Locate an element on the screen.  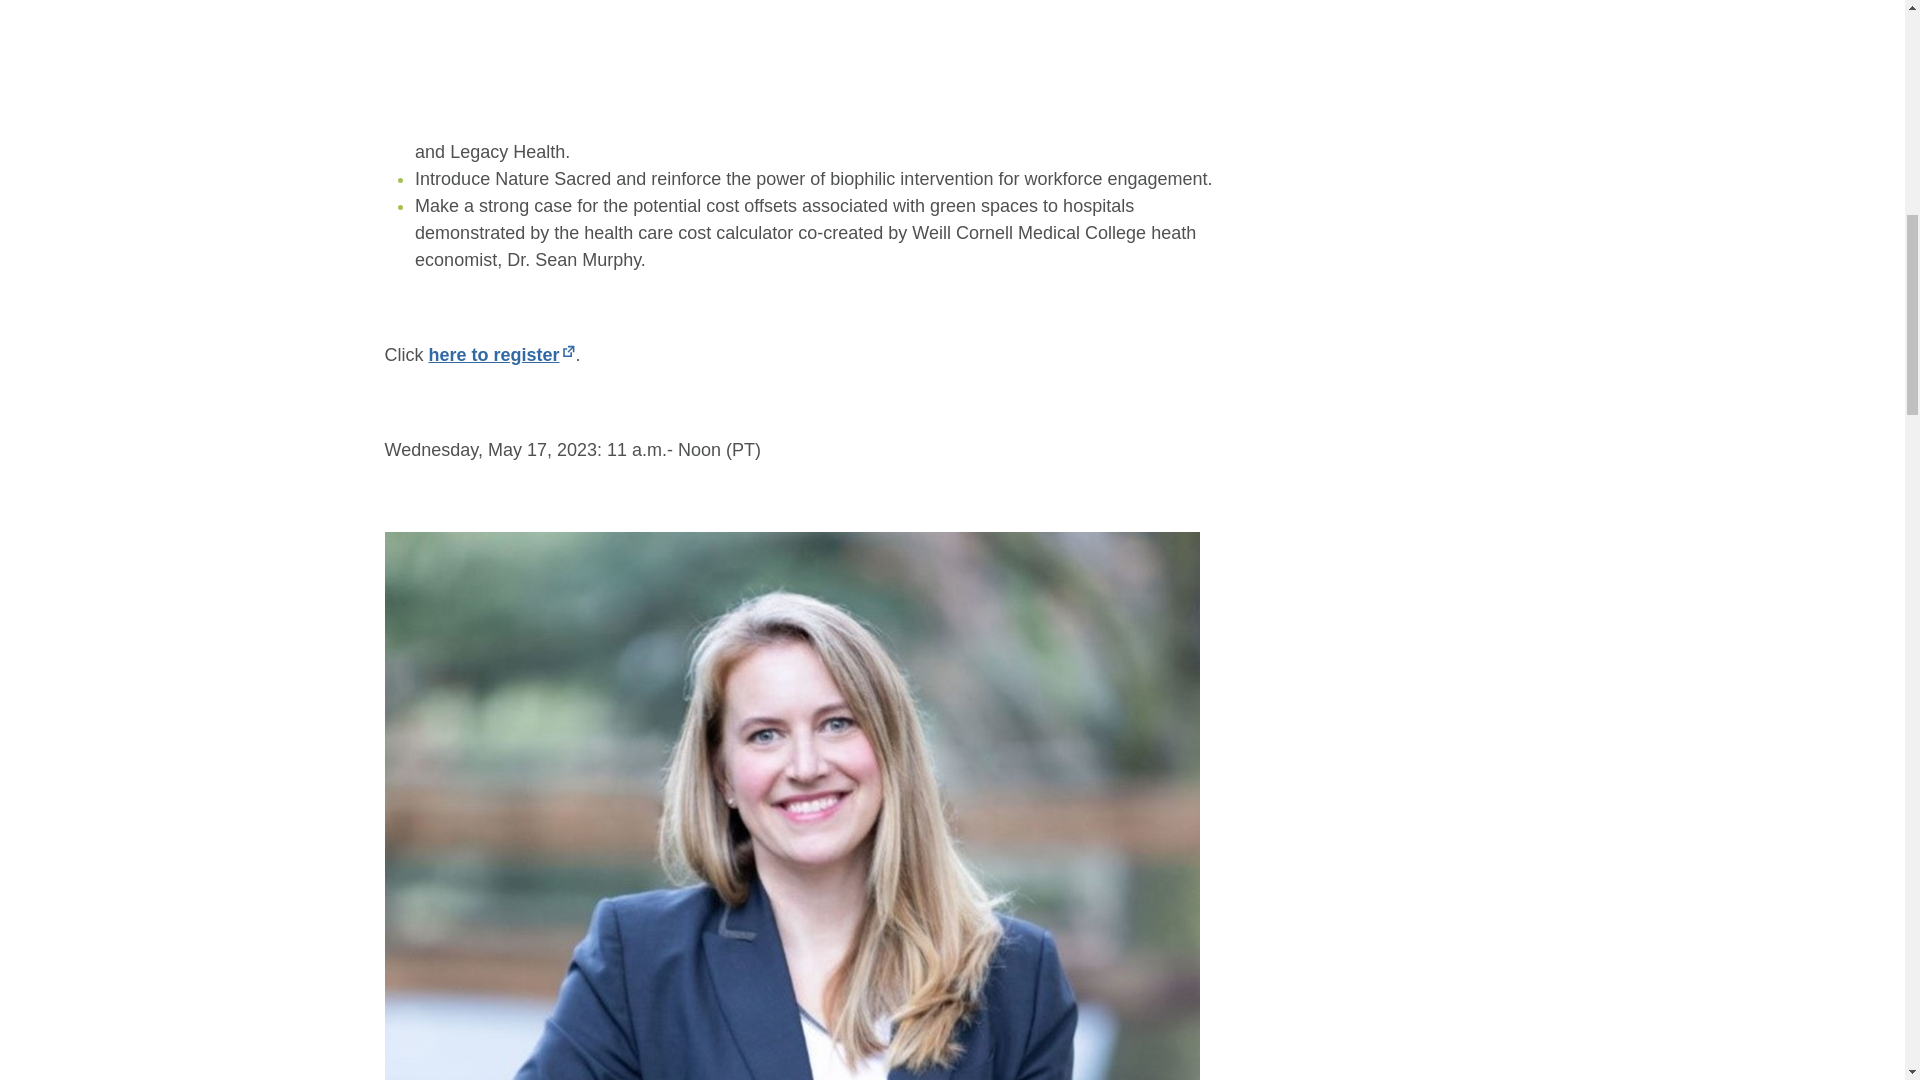
Objectives is located at coordinates (442, 3).